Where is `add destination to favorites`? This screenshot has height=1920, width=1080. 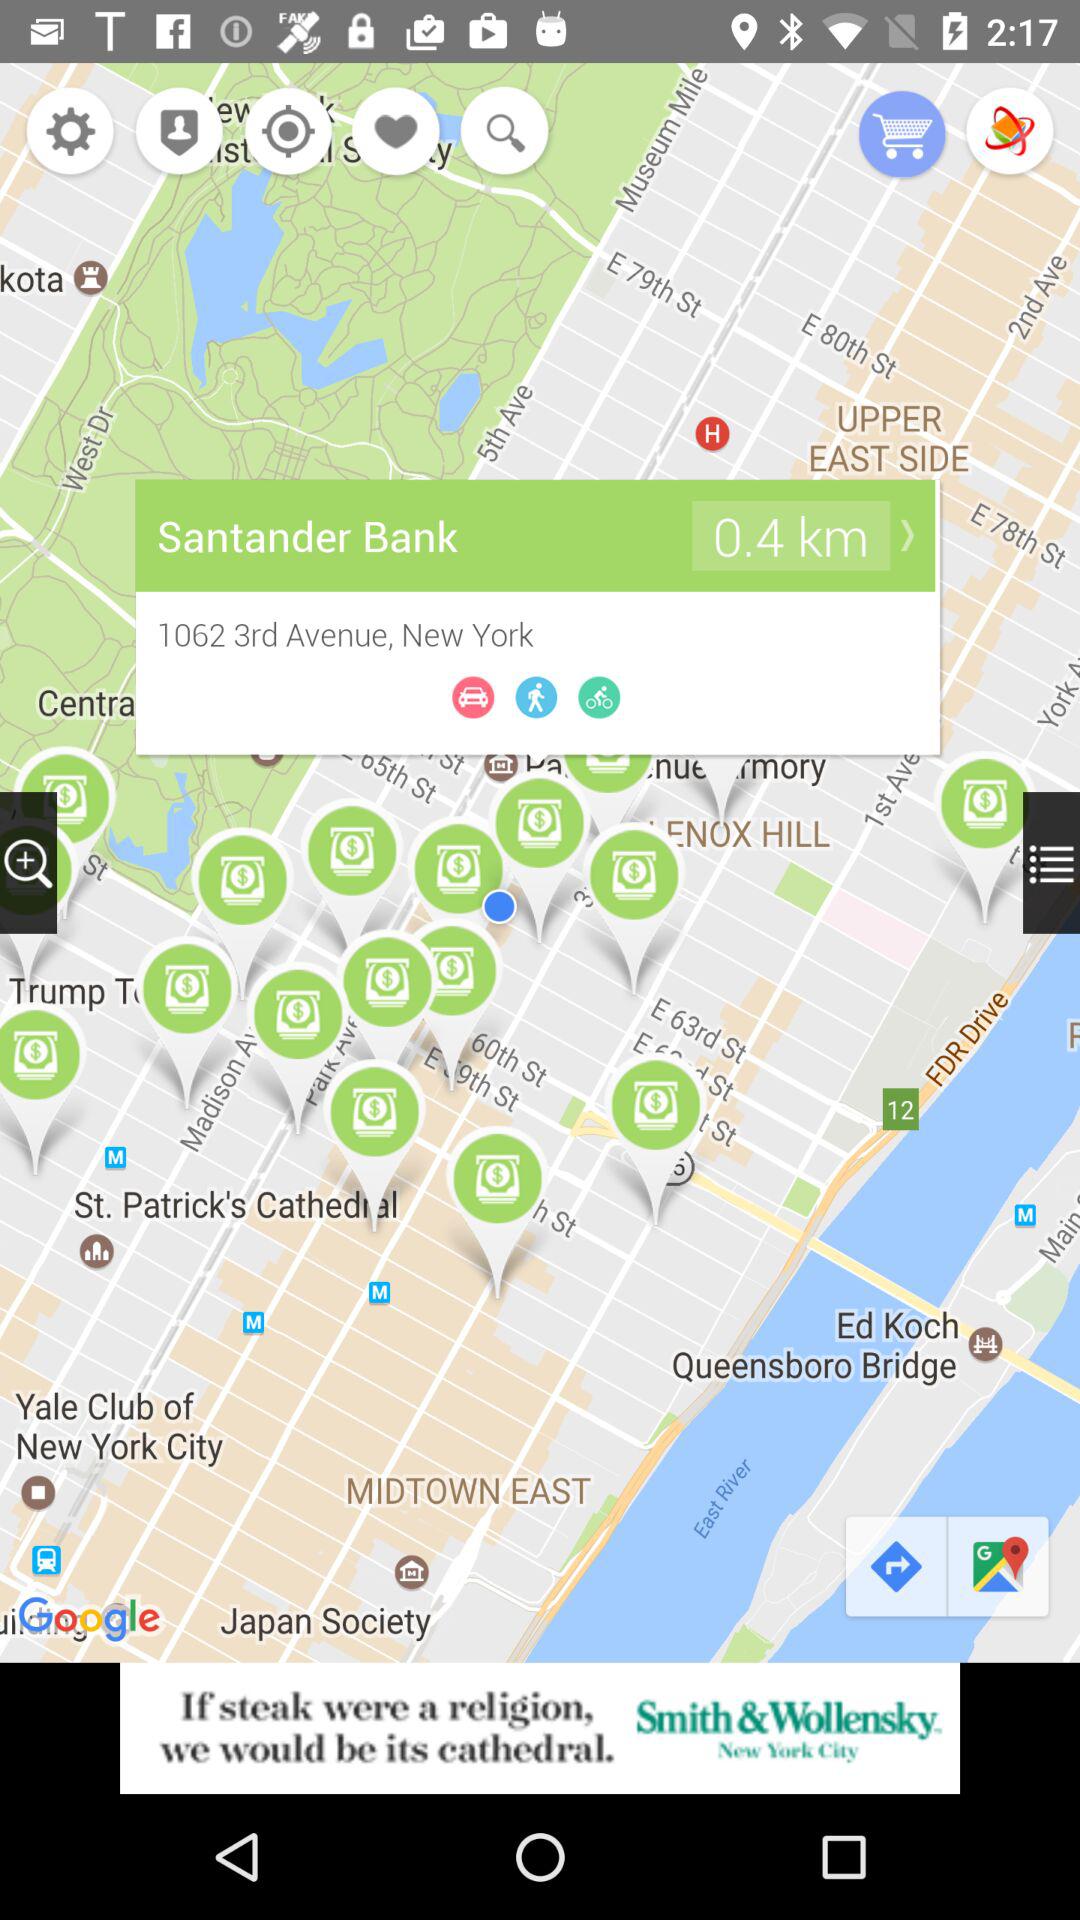 add destination to favorites is located at coordinates (397, 134).